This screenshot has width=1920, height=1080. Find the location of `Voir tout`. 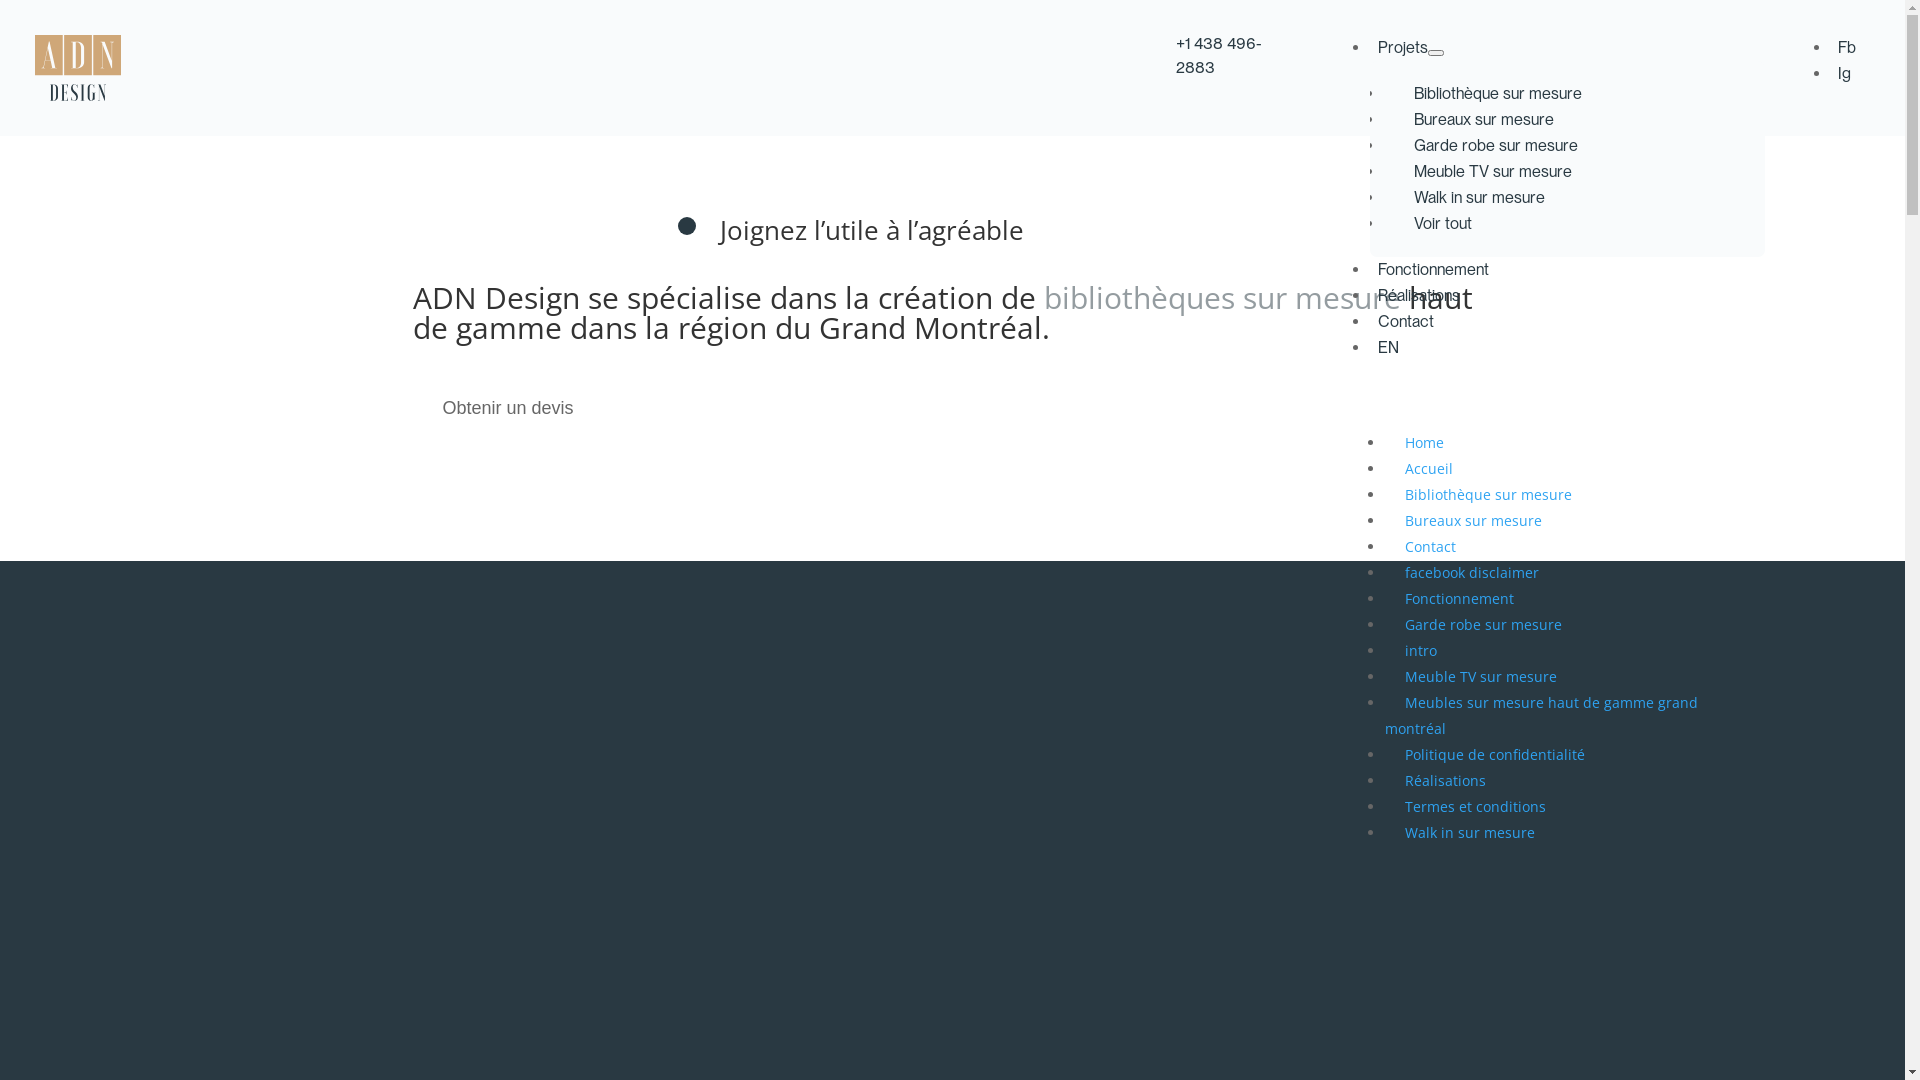

Voir tout is located at coordinates (1442, 224).